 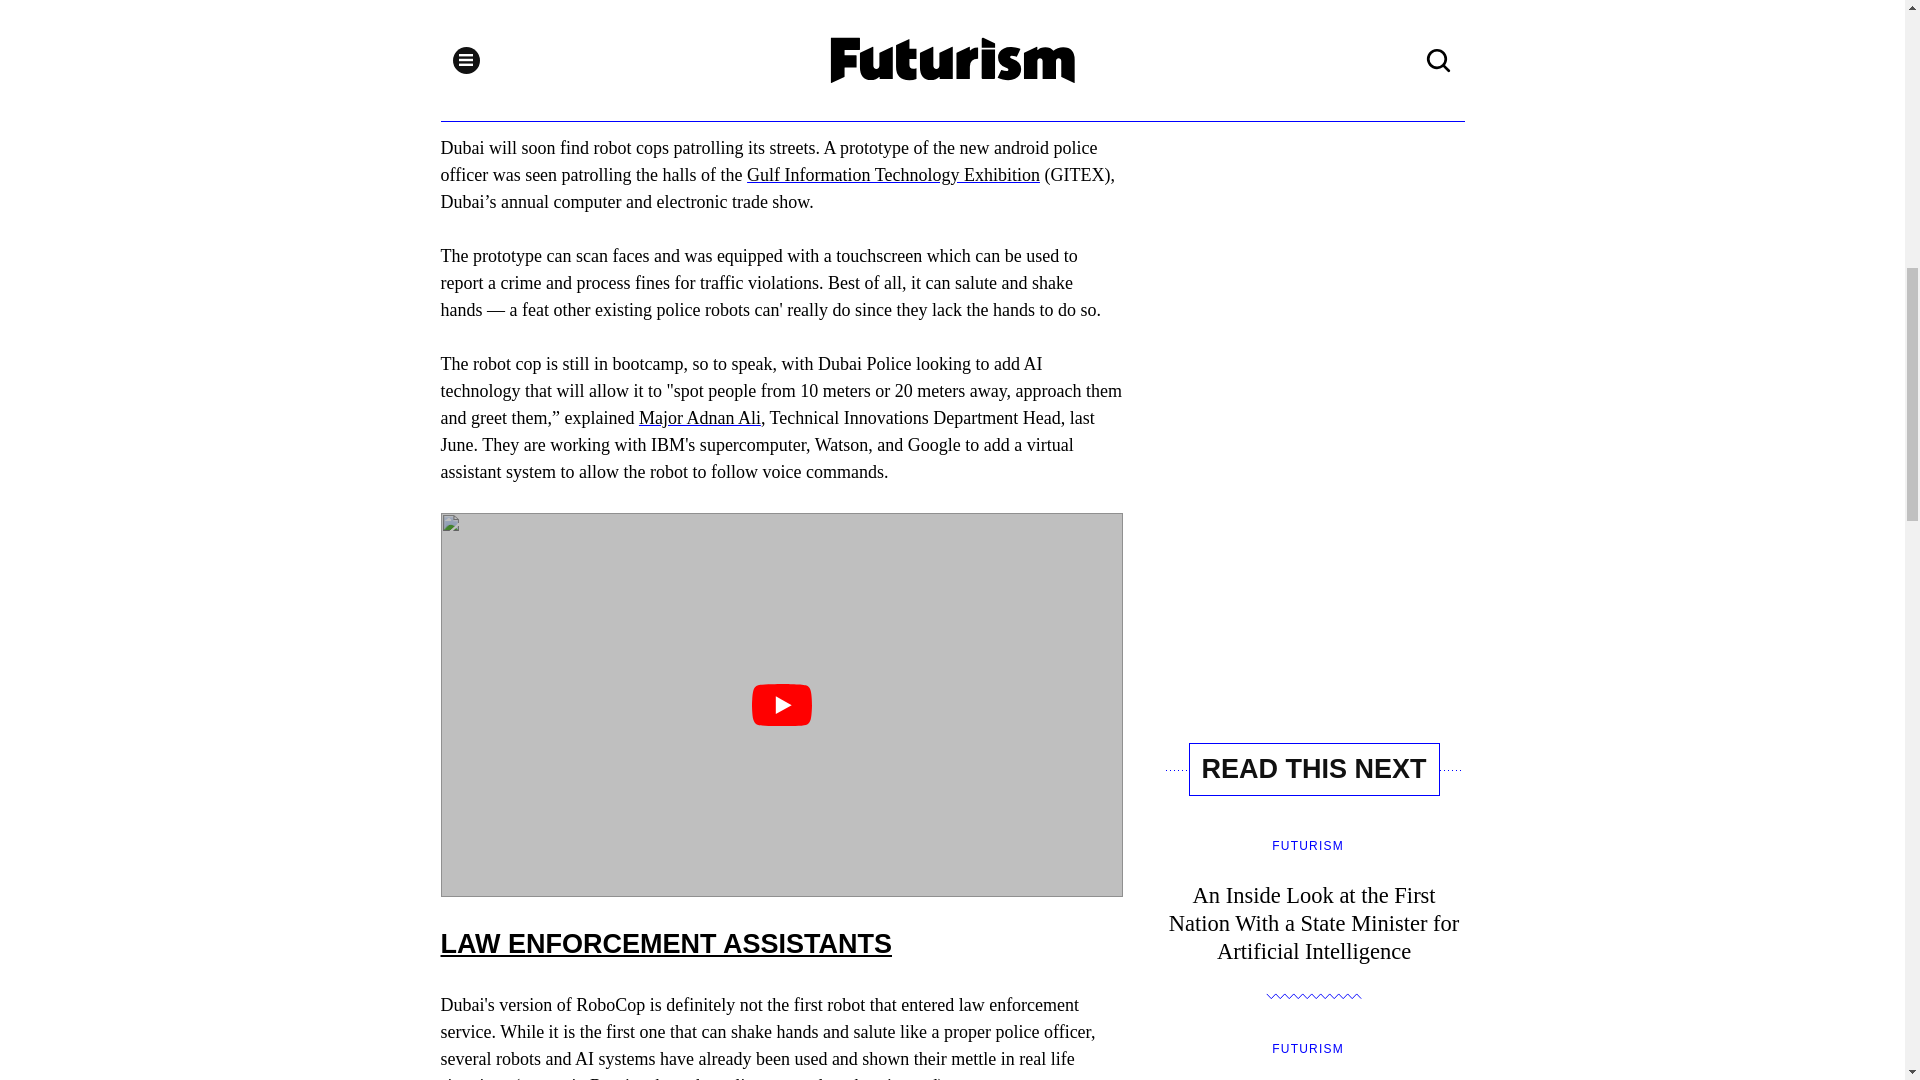 What do you see at coordinates (893, 174) in the screenshot?
I see `Gulf Information Technology Exhibition` at bounding box center [893, 174].